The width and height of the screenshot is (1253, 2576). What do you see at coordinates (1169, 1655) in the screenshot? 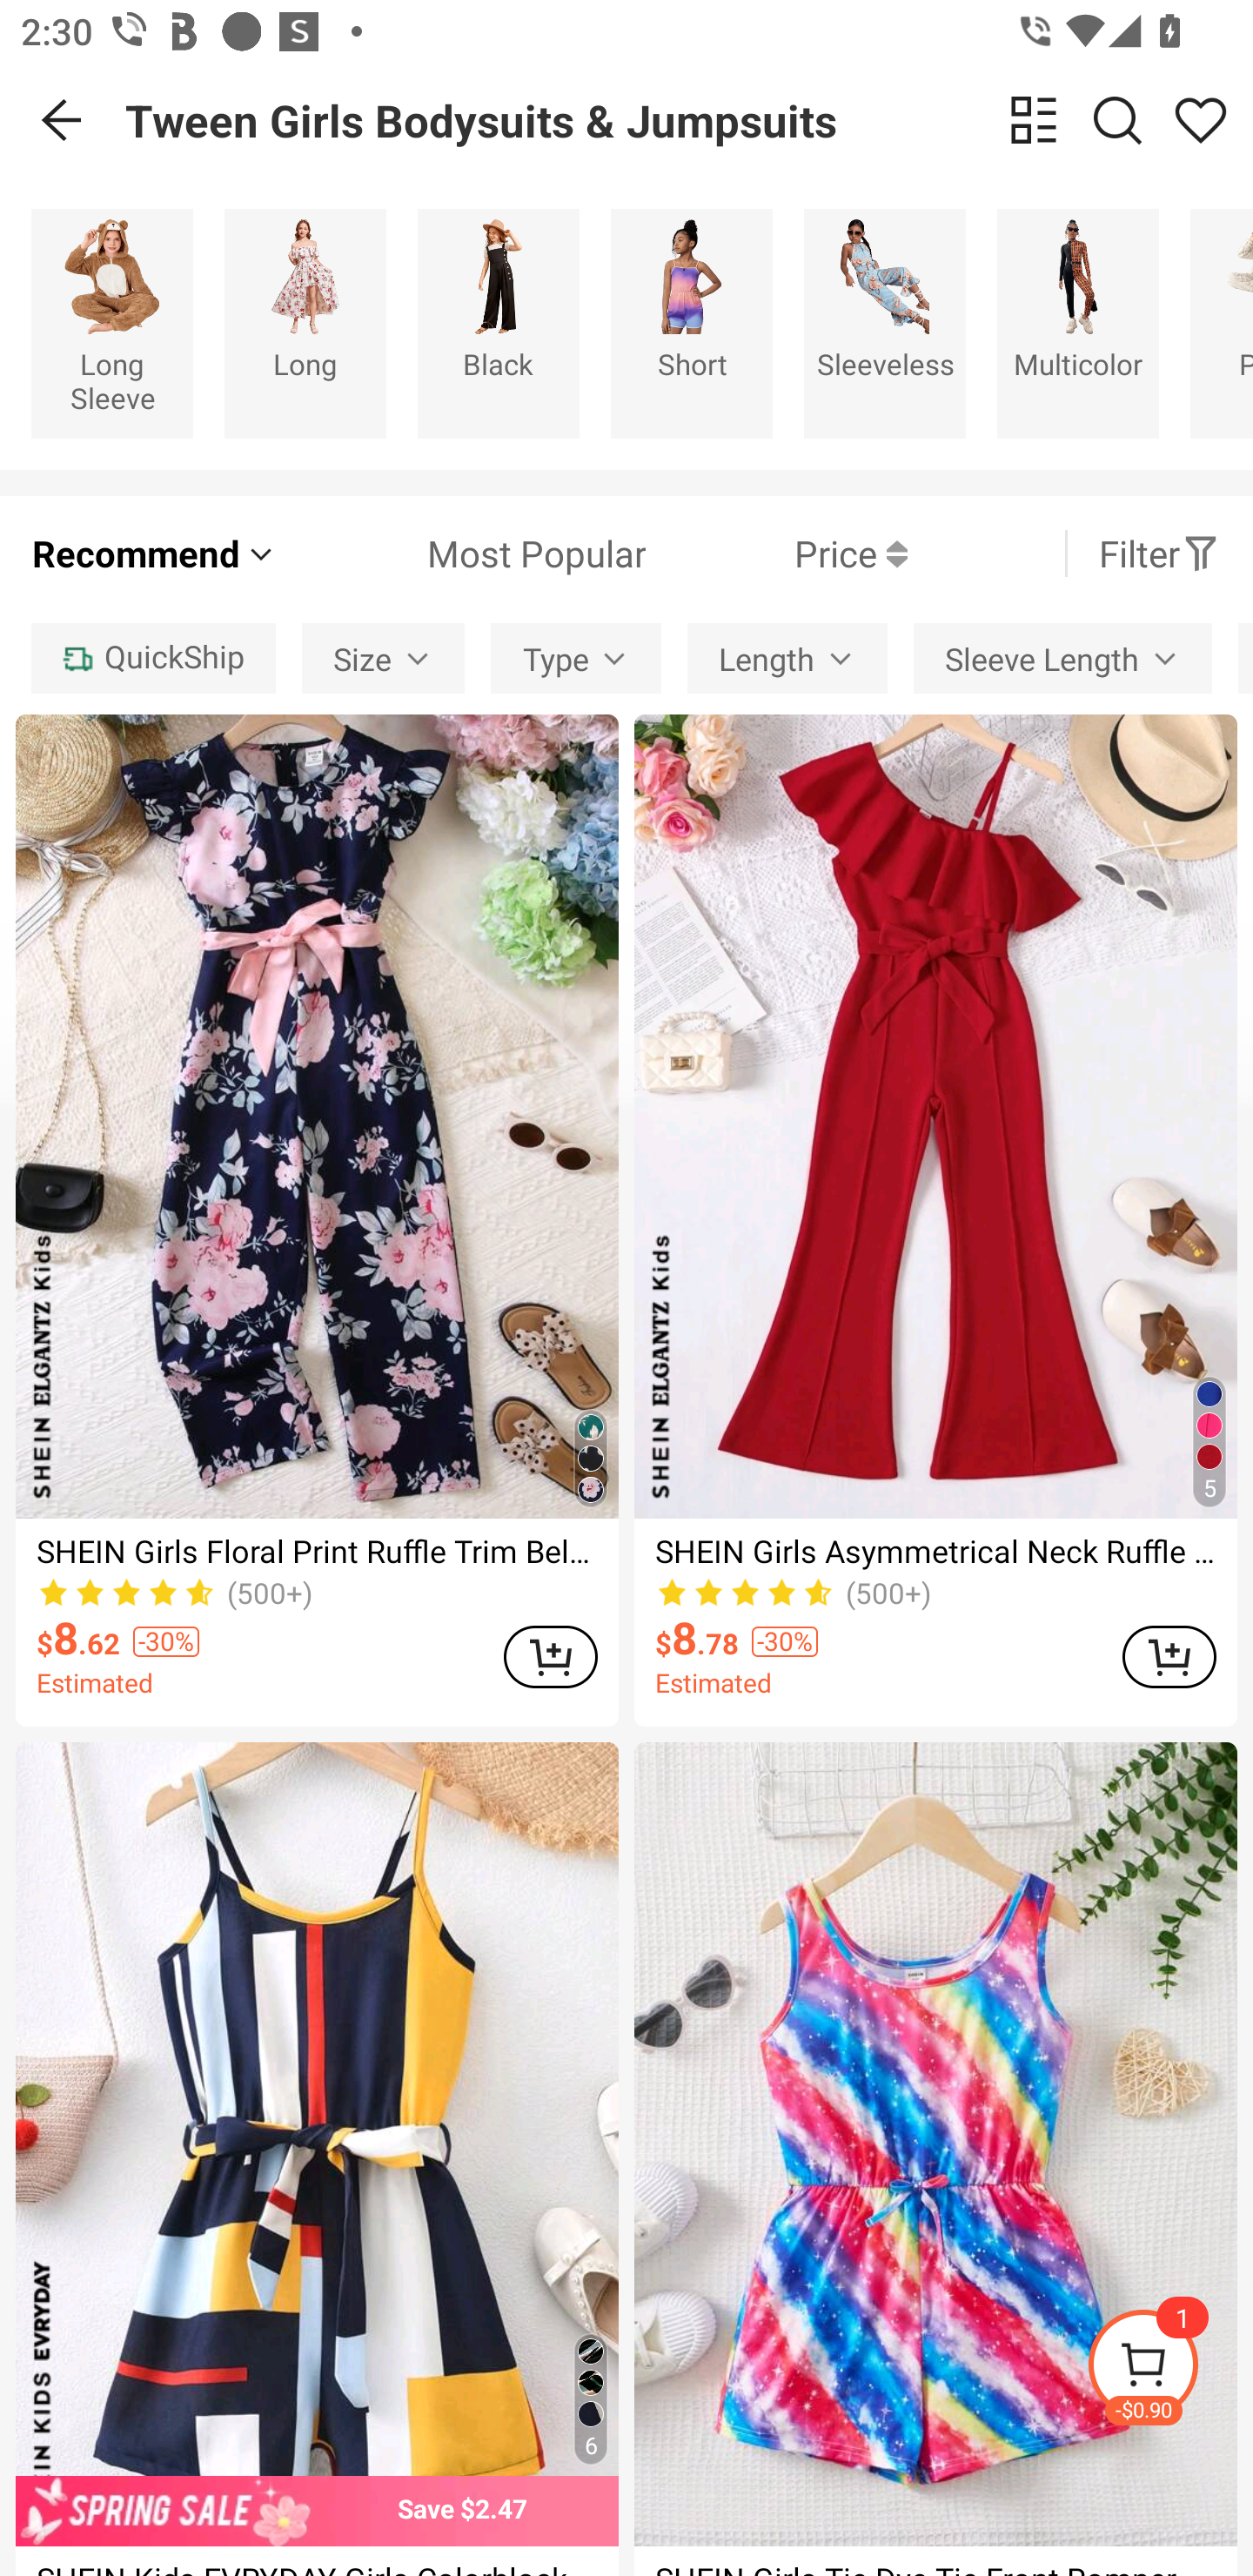
I see `ADD TO CART` at bounding box center [1169, 1655].